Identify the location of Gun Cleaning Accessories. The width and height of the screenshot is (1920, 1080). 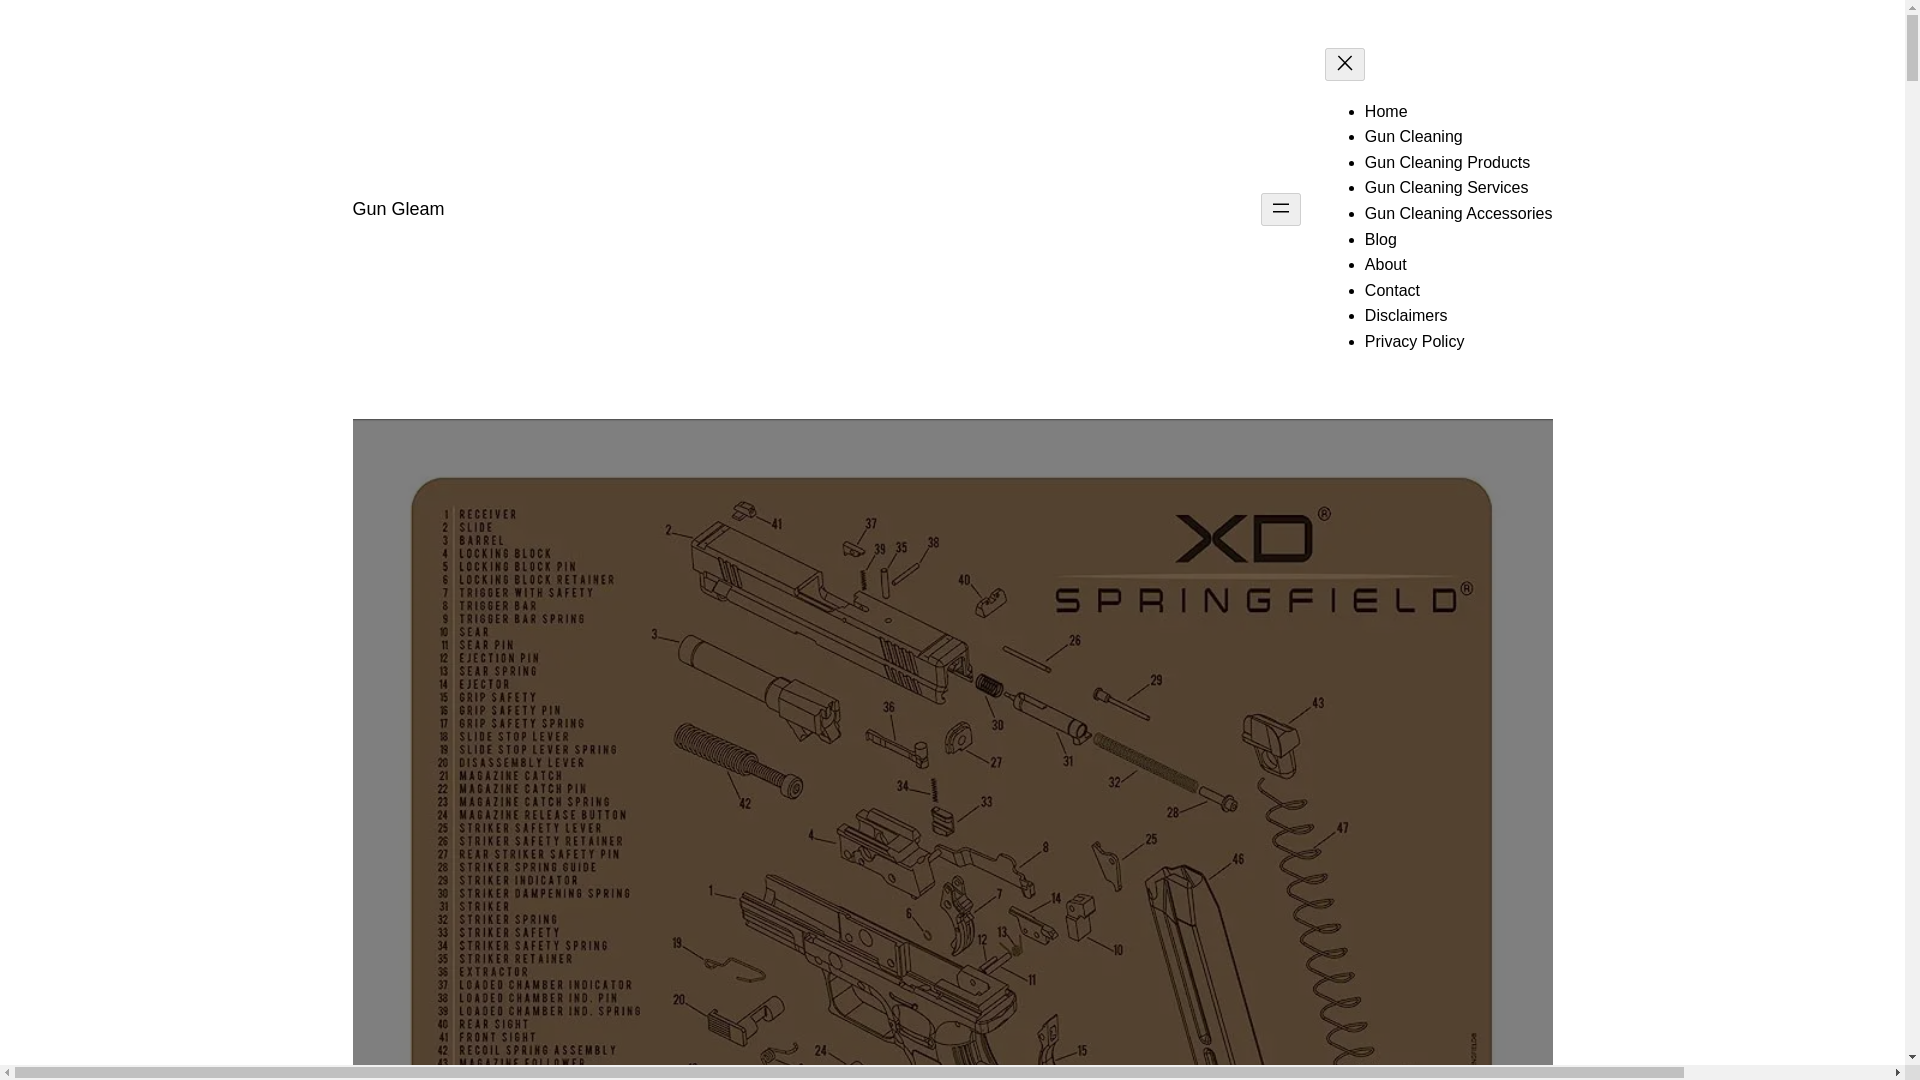
(1459, 214).